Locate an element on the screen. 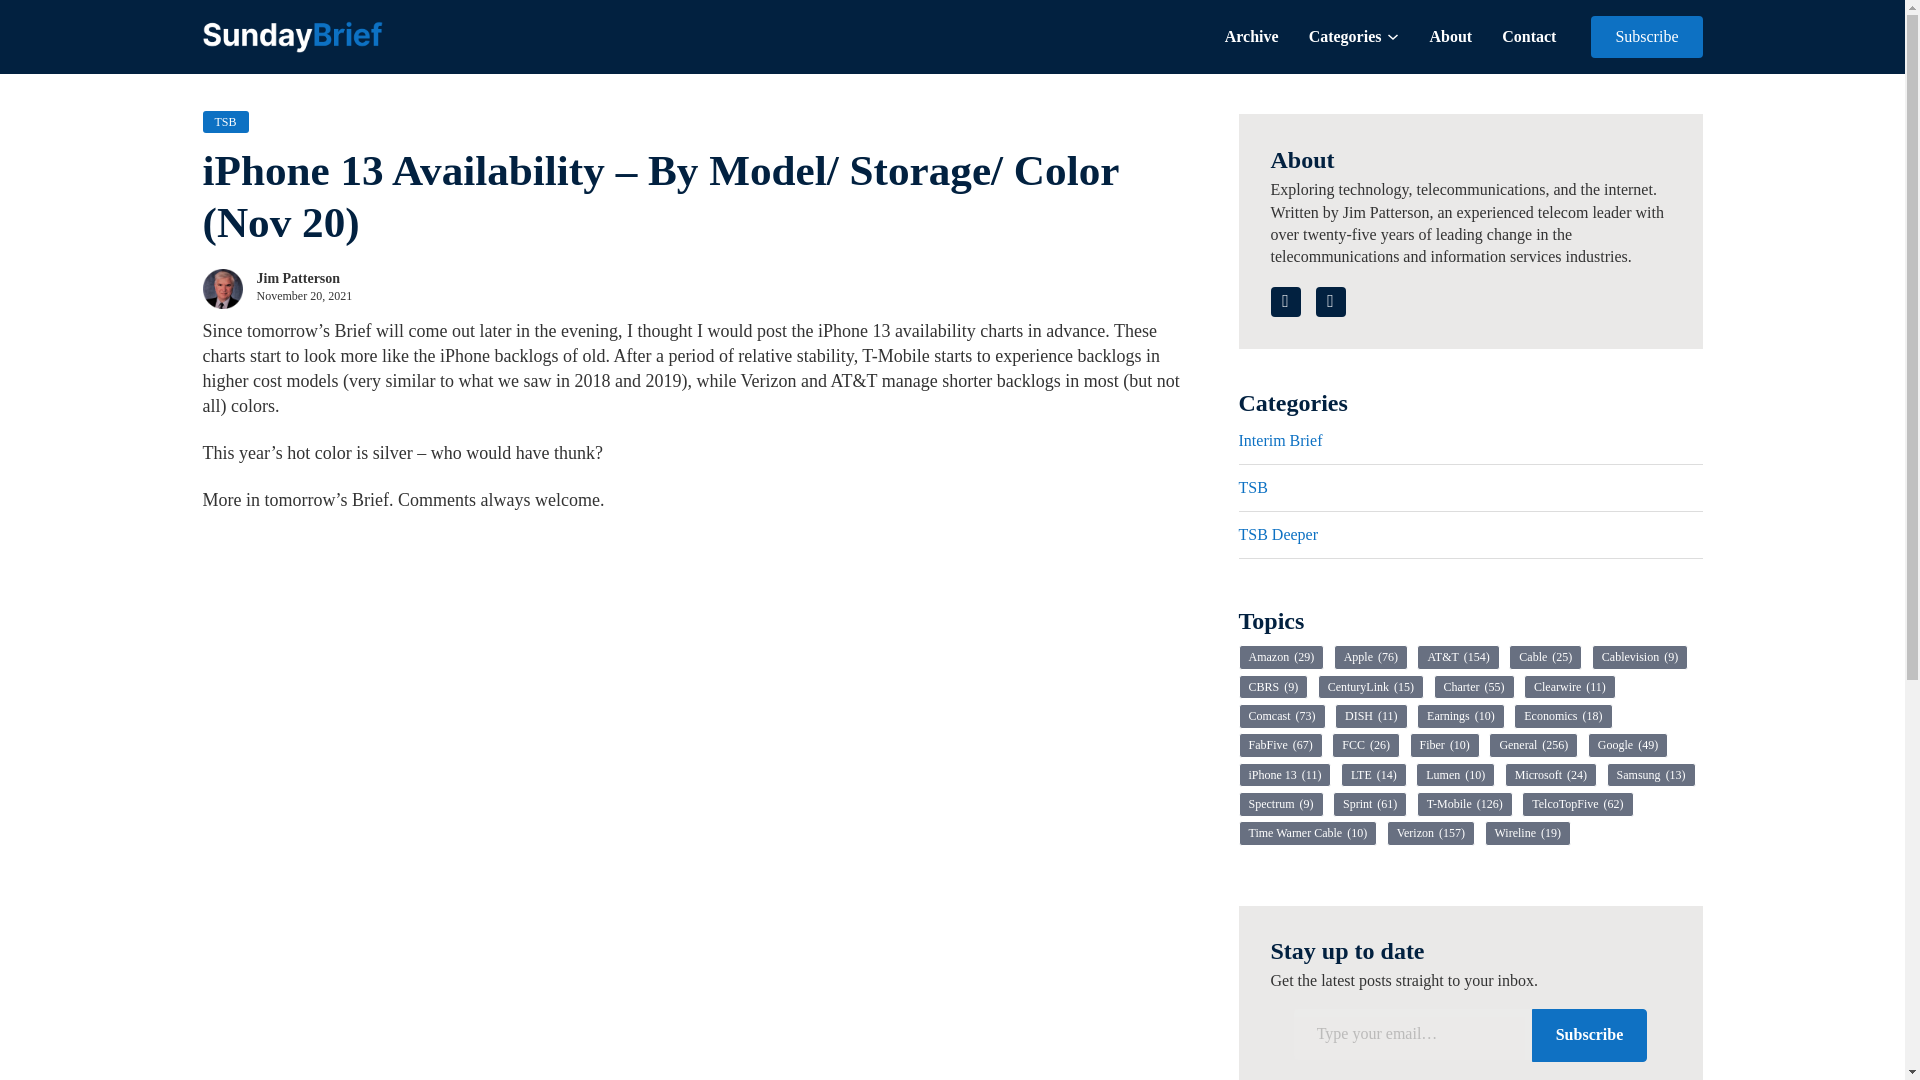 The height and width of the screenshot is (1080, 1920). Categories is located at coordinates (1346, 36).